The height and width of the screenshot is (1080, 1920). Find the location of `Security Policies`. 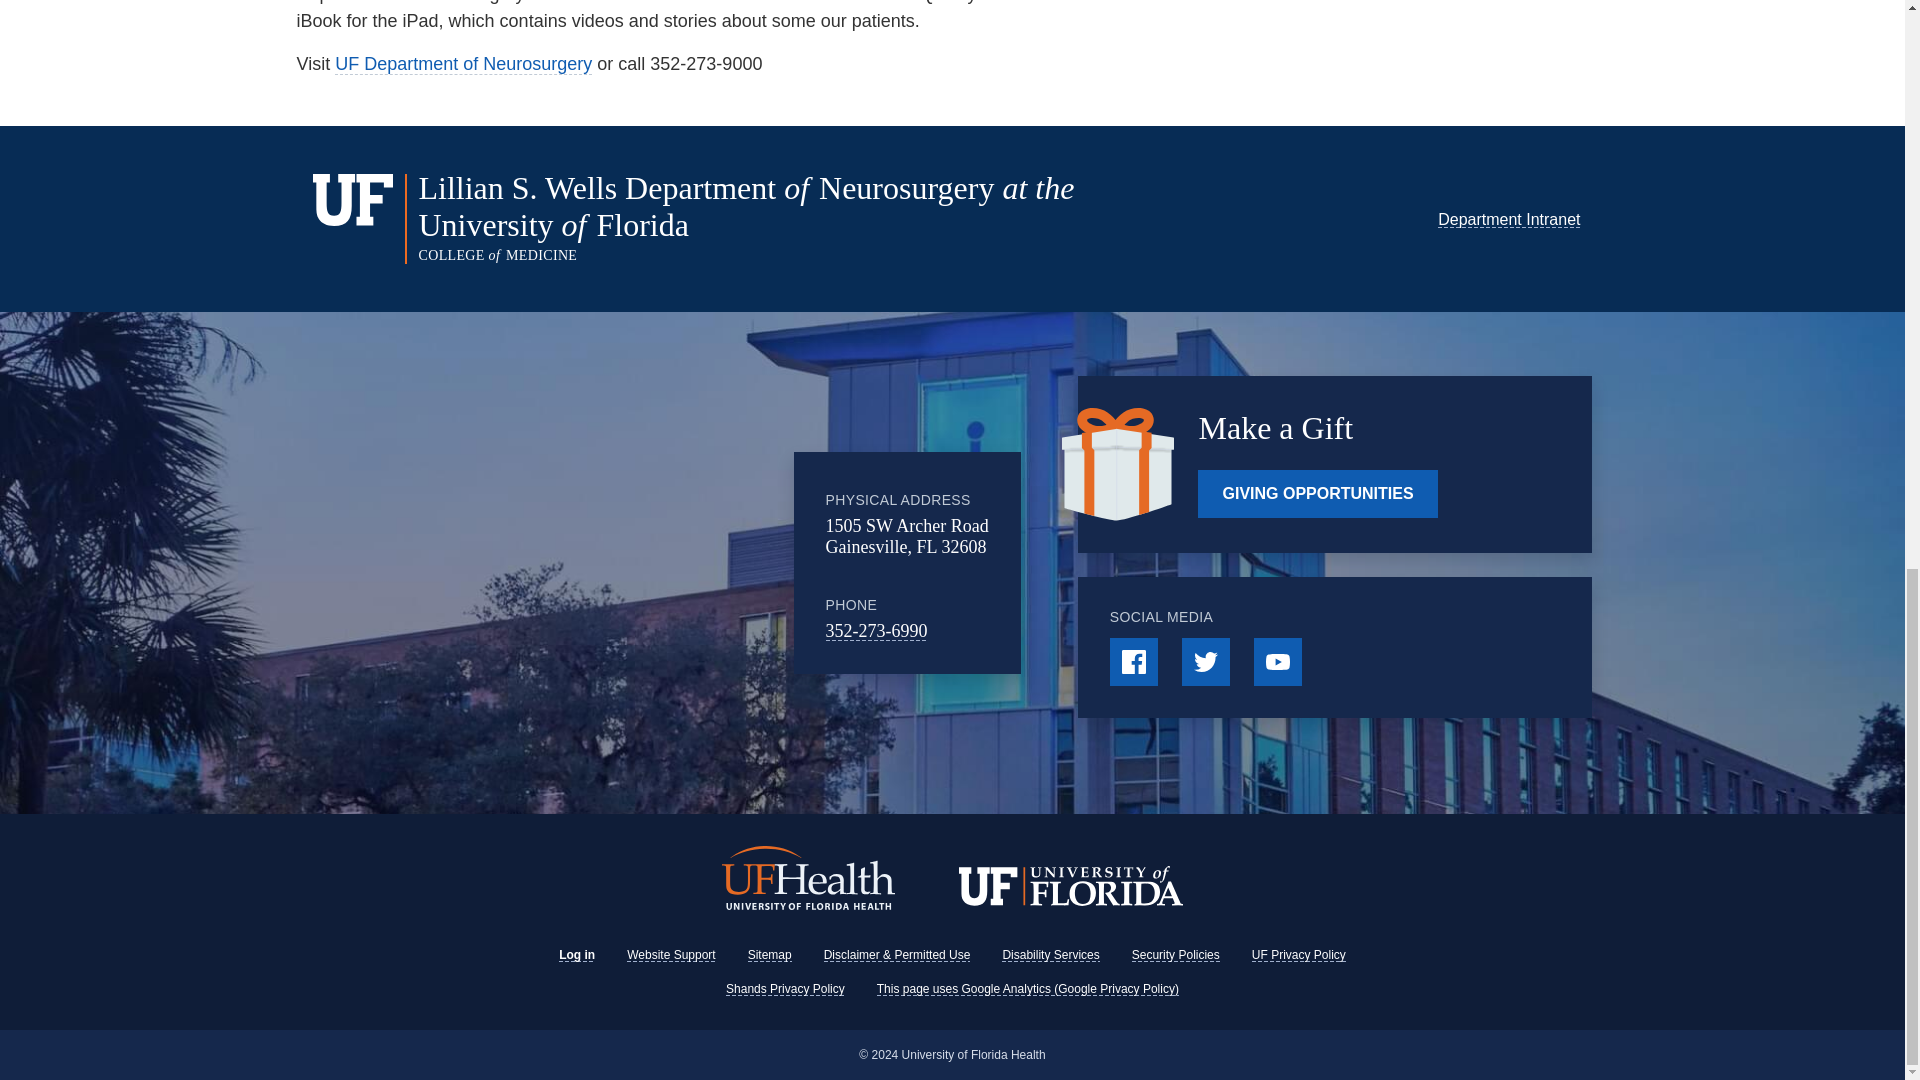

Security Policies is located at coordinates (1176, 955).